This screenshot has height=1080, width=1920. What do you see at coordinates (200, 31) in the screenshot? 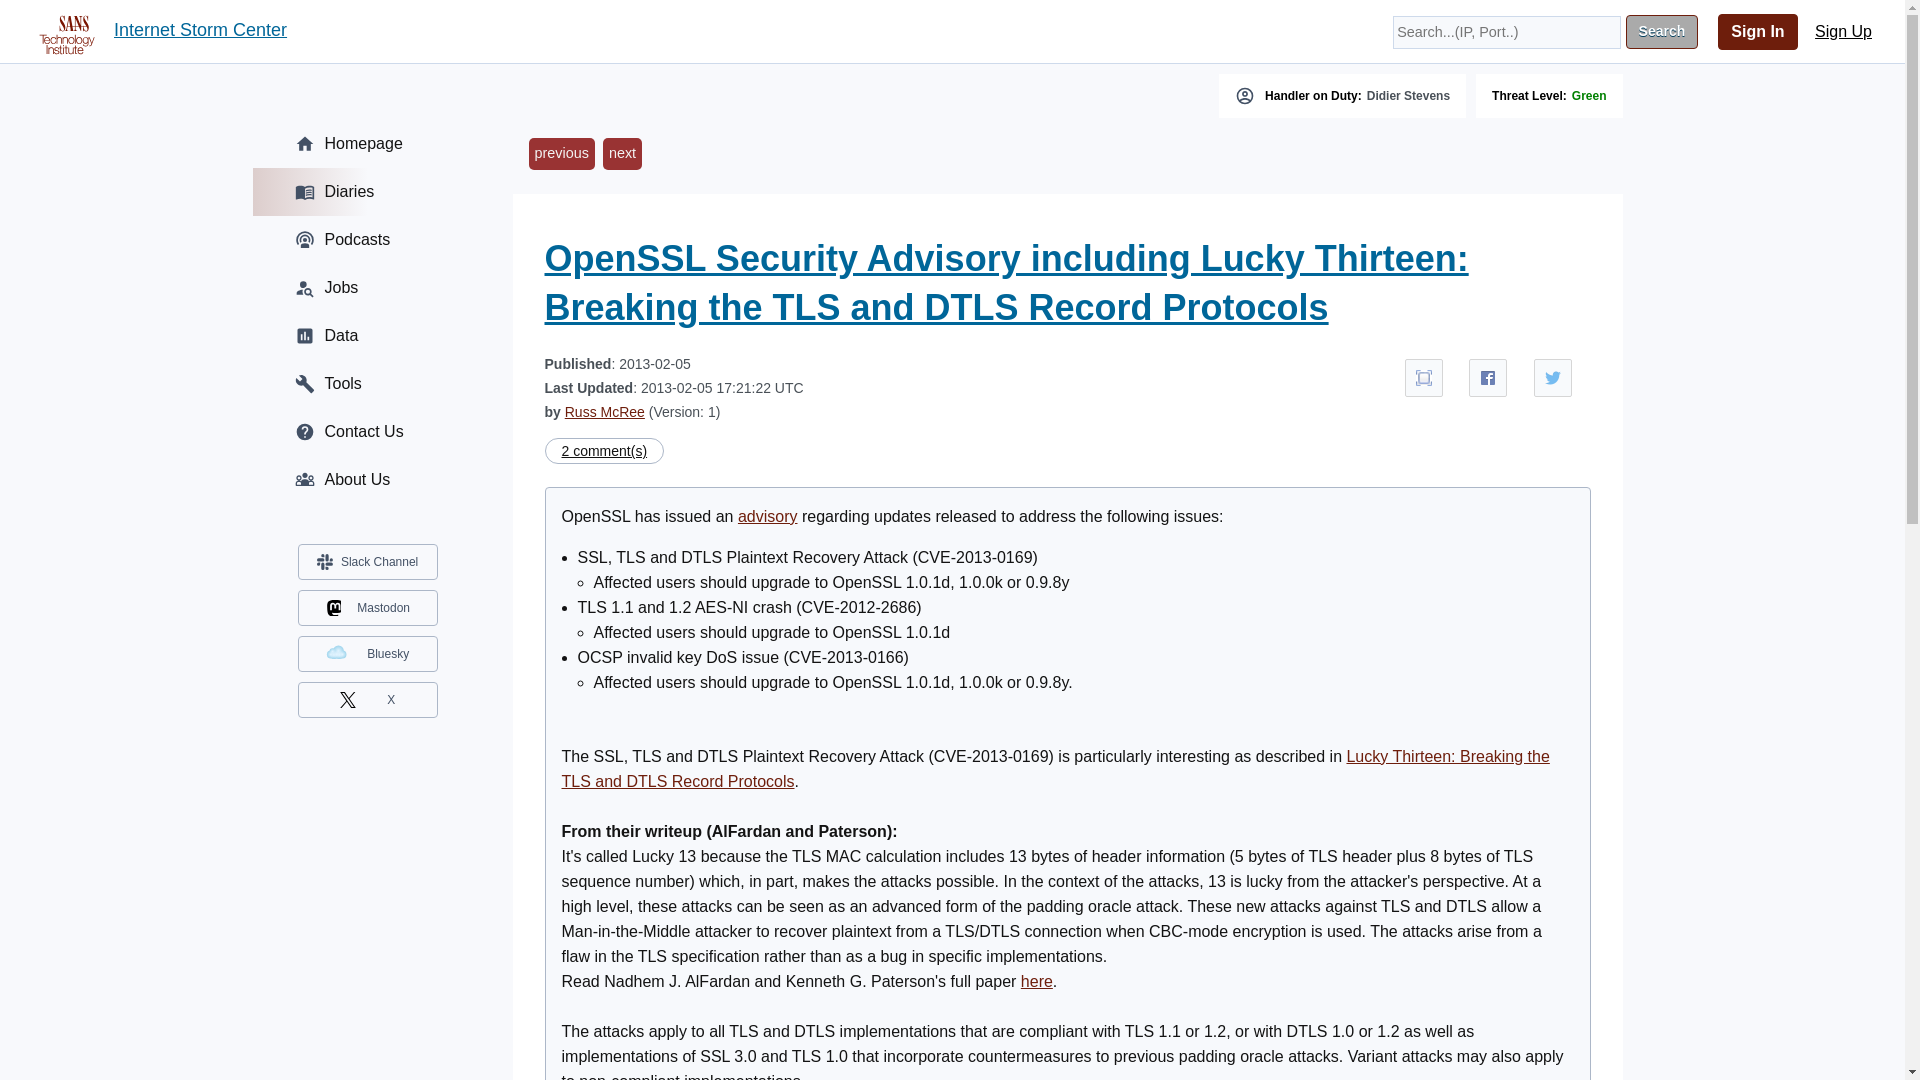
I see `Internet Storm Center` at bounding box center [200, 31].